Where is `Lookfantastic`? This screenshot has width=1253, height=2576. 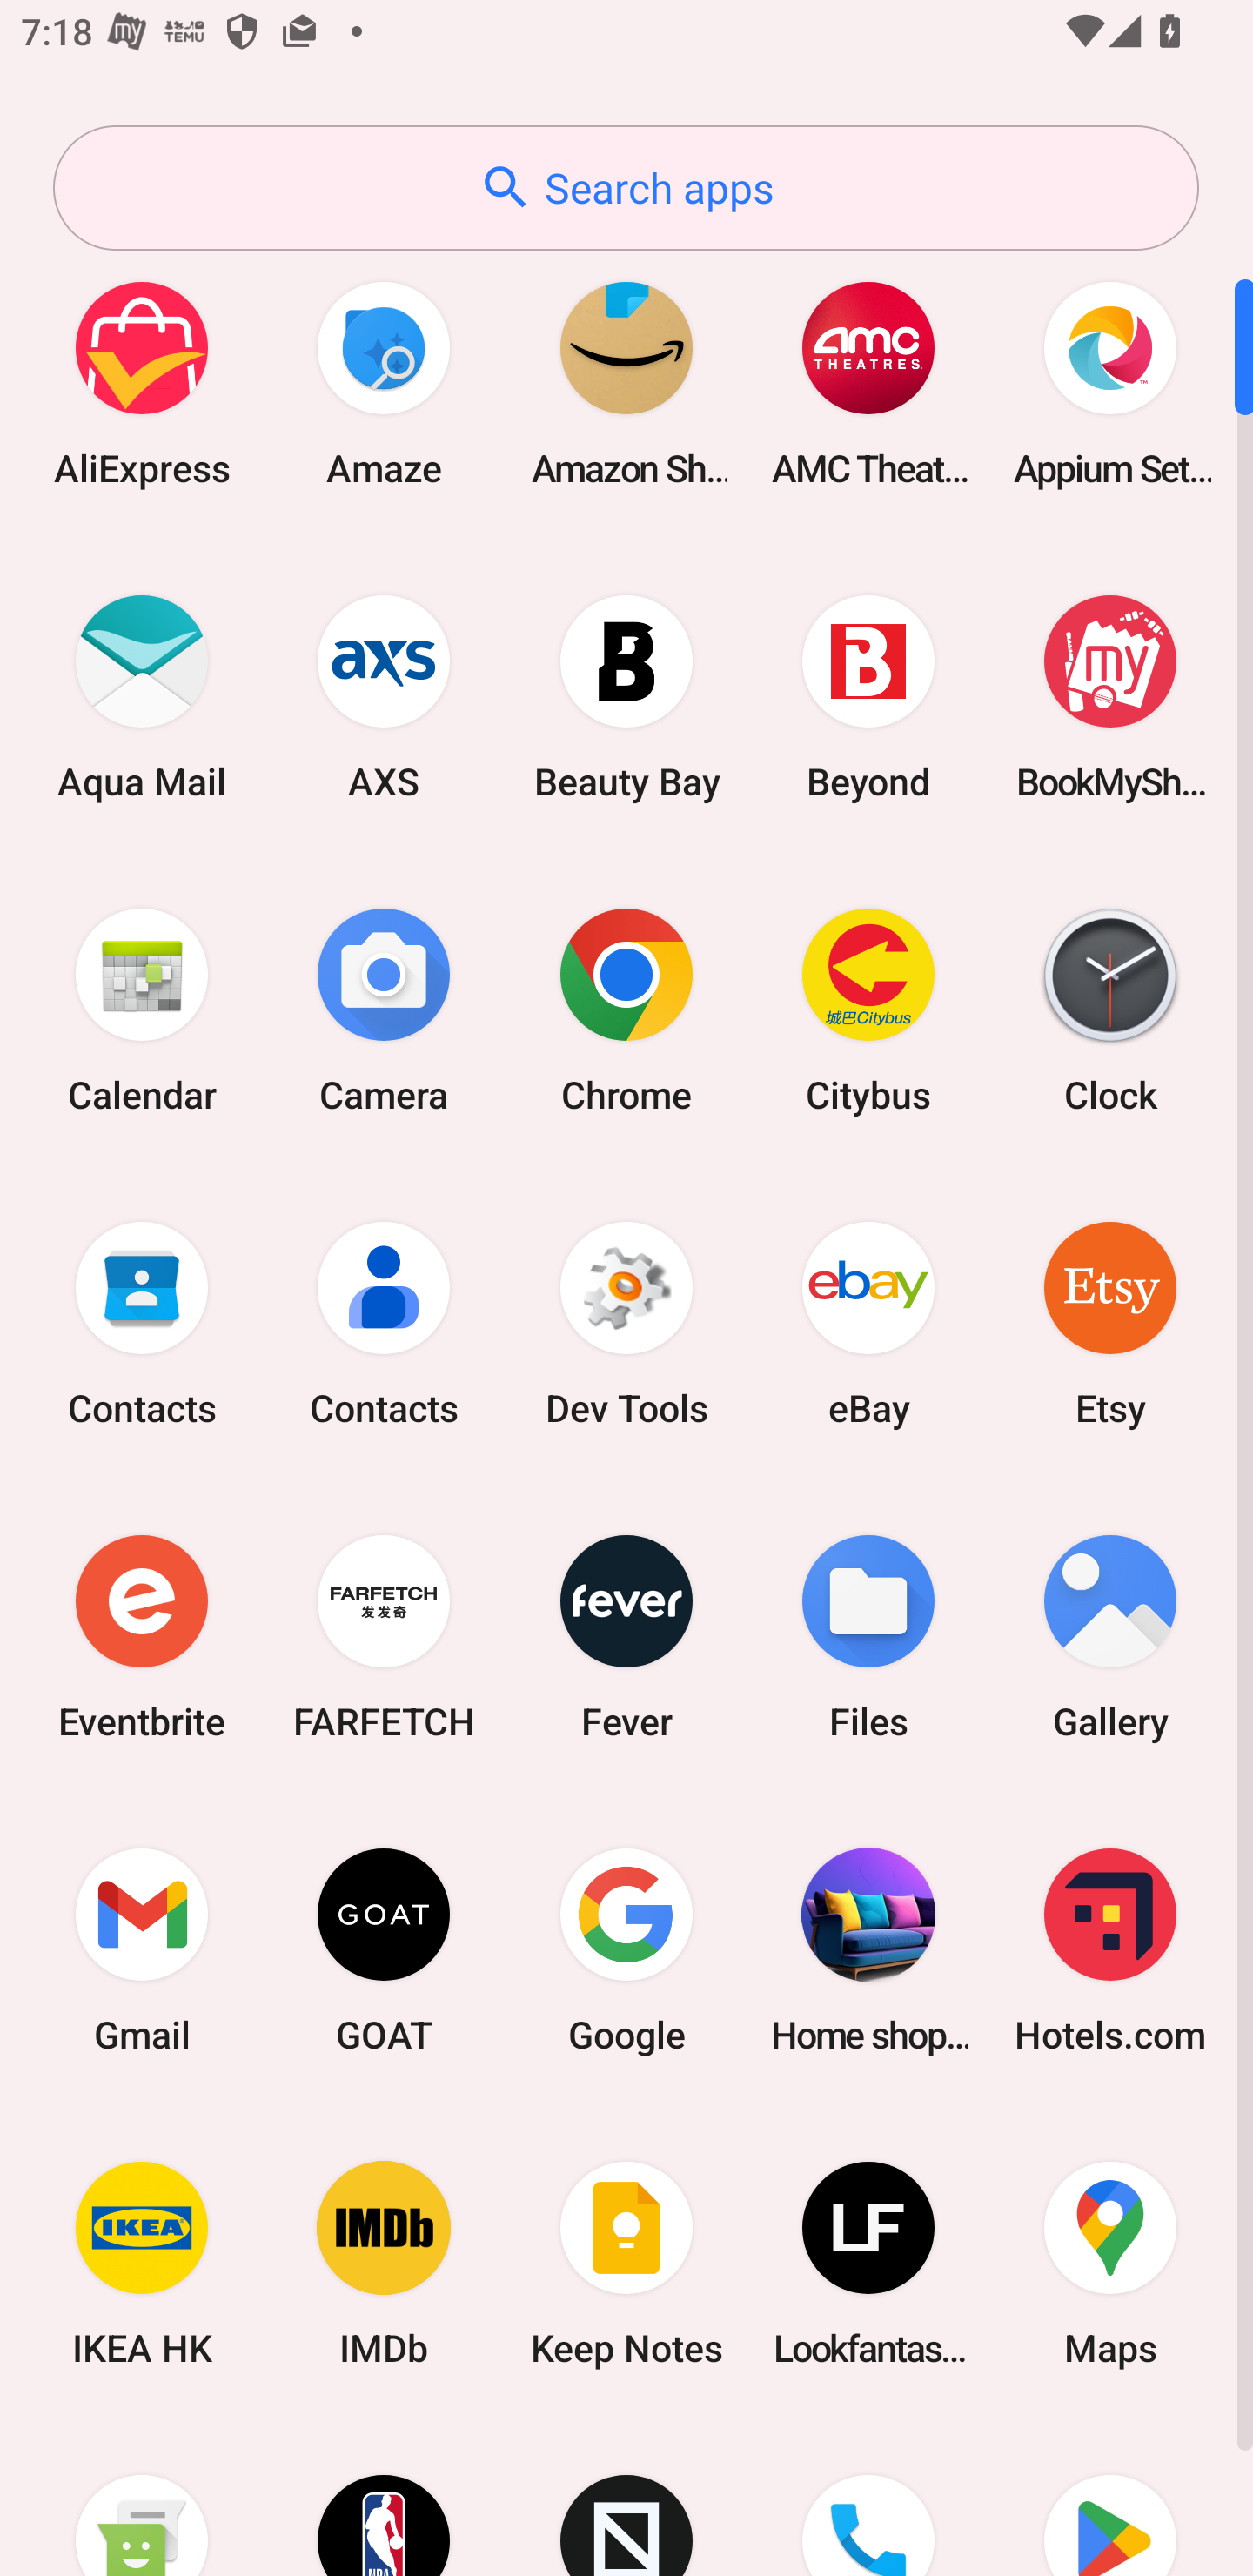 Lookfantastic is located at coordinates (868, 2264).